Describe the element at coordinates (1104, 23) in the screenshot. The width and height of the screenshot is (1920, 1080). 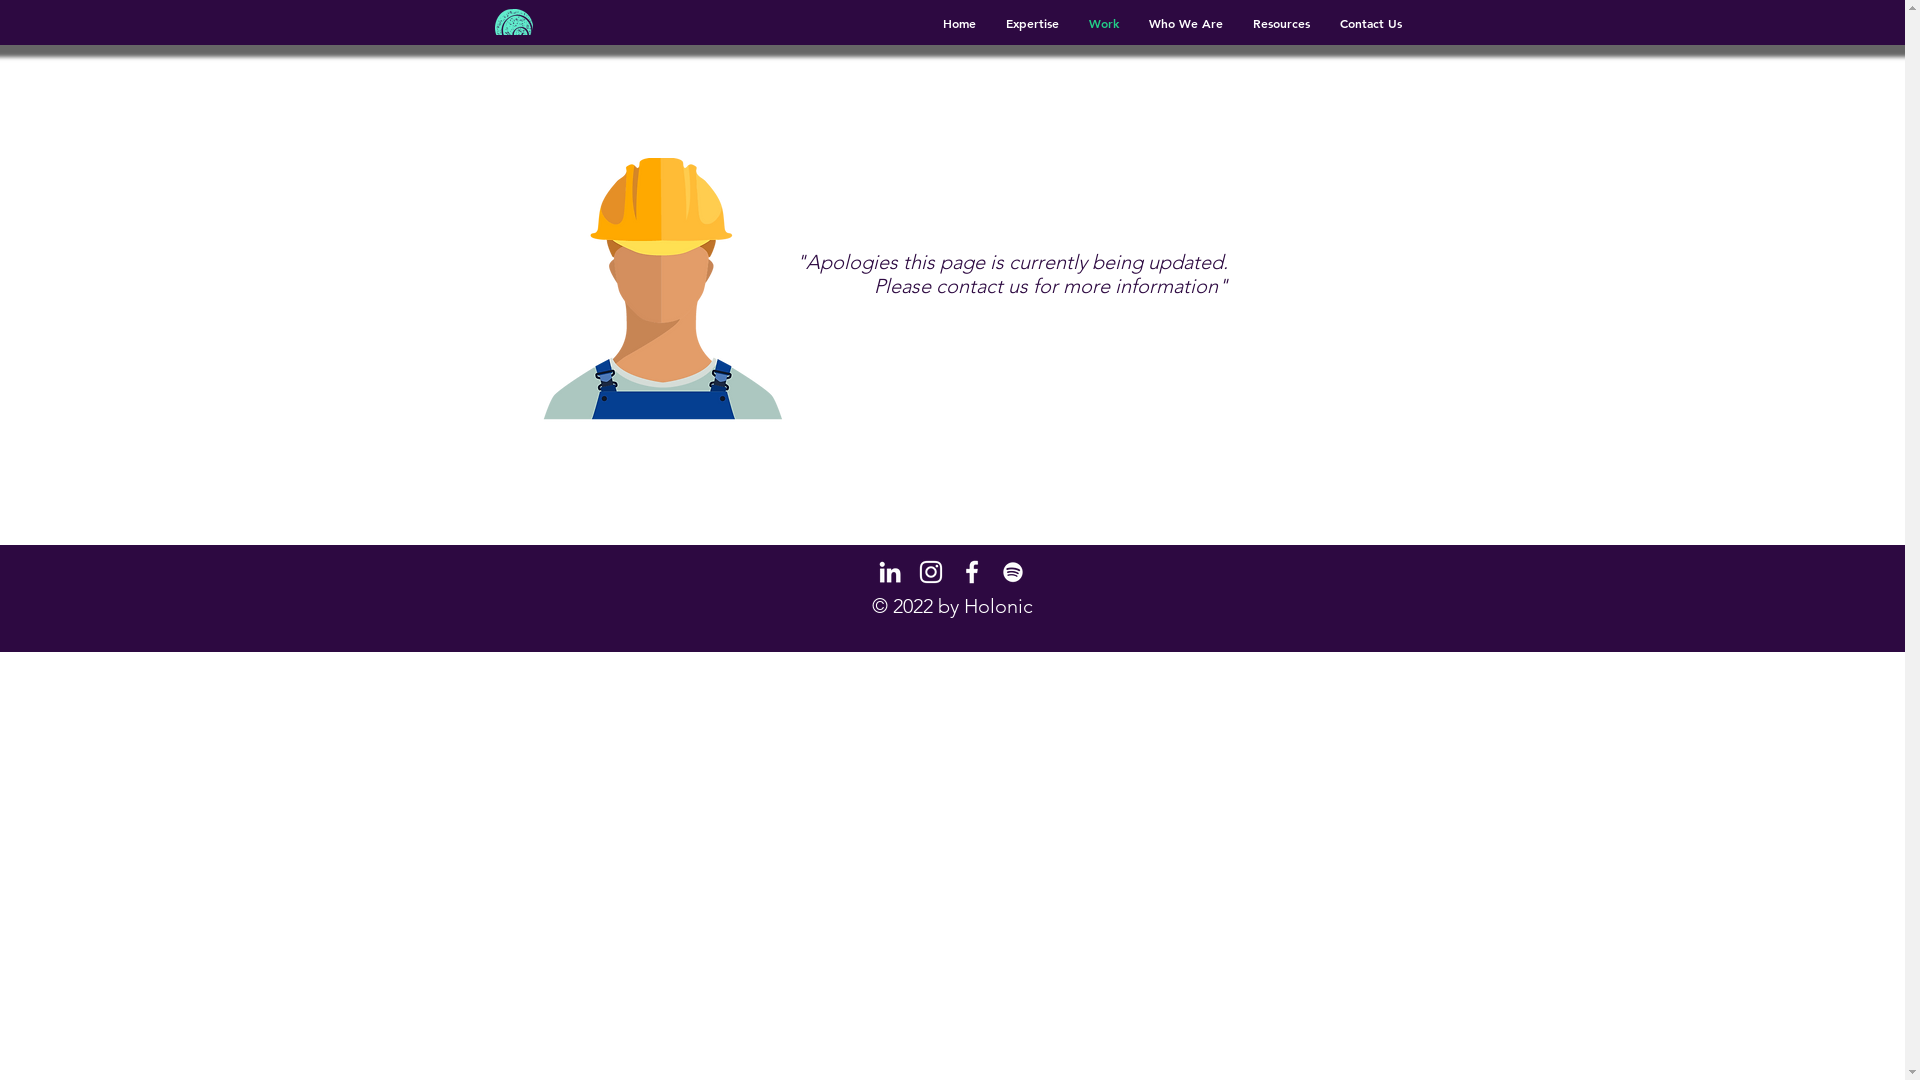
I see `Work` at that location.